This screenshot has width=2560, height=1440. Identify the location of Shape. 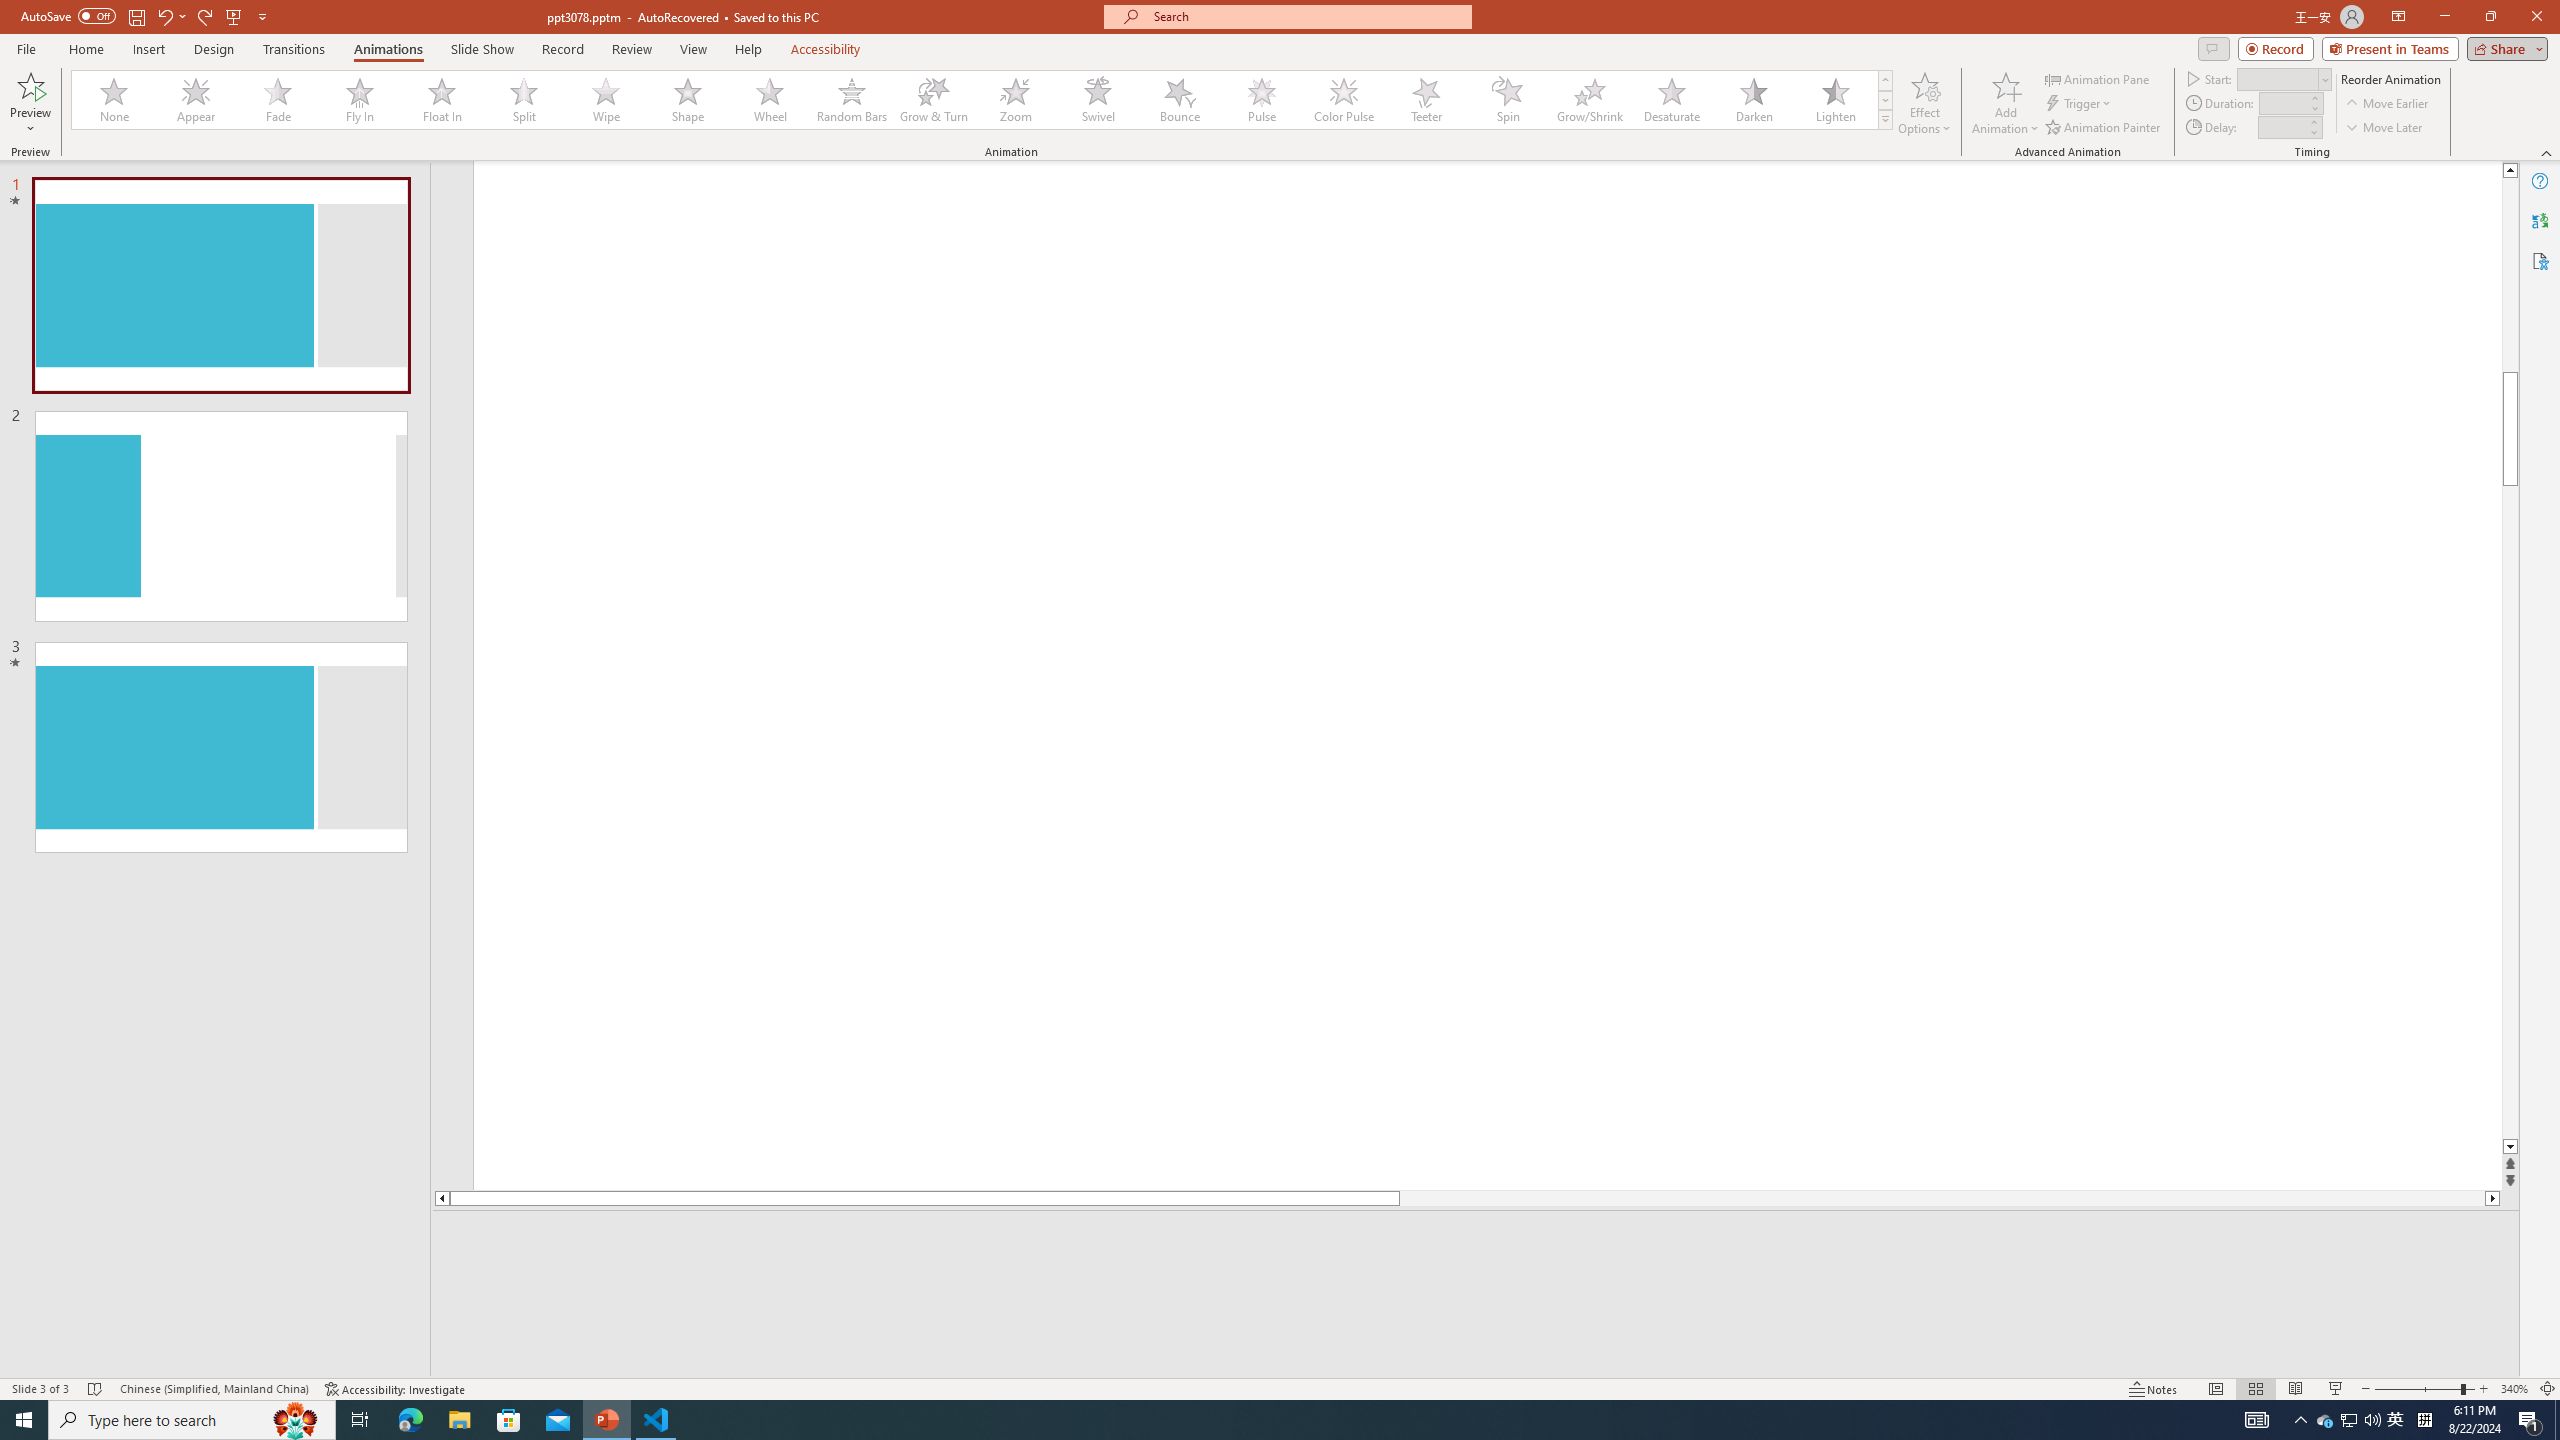
(688, 100).